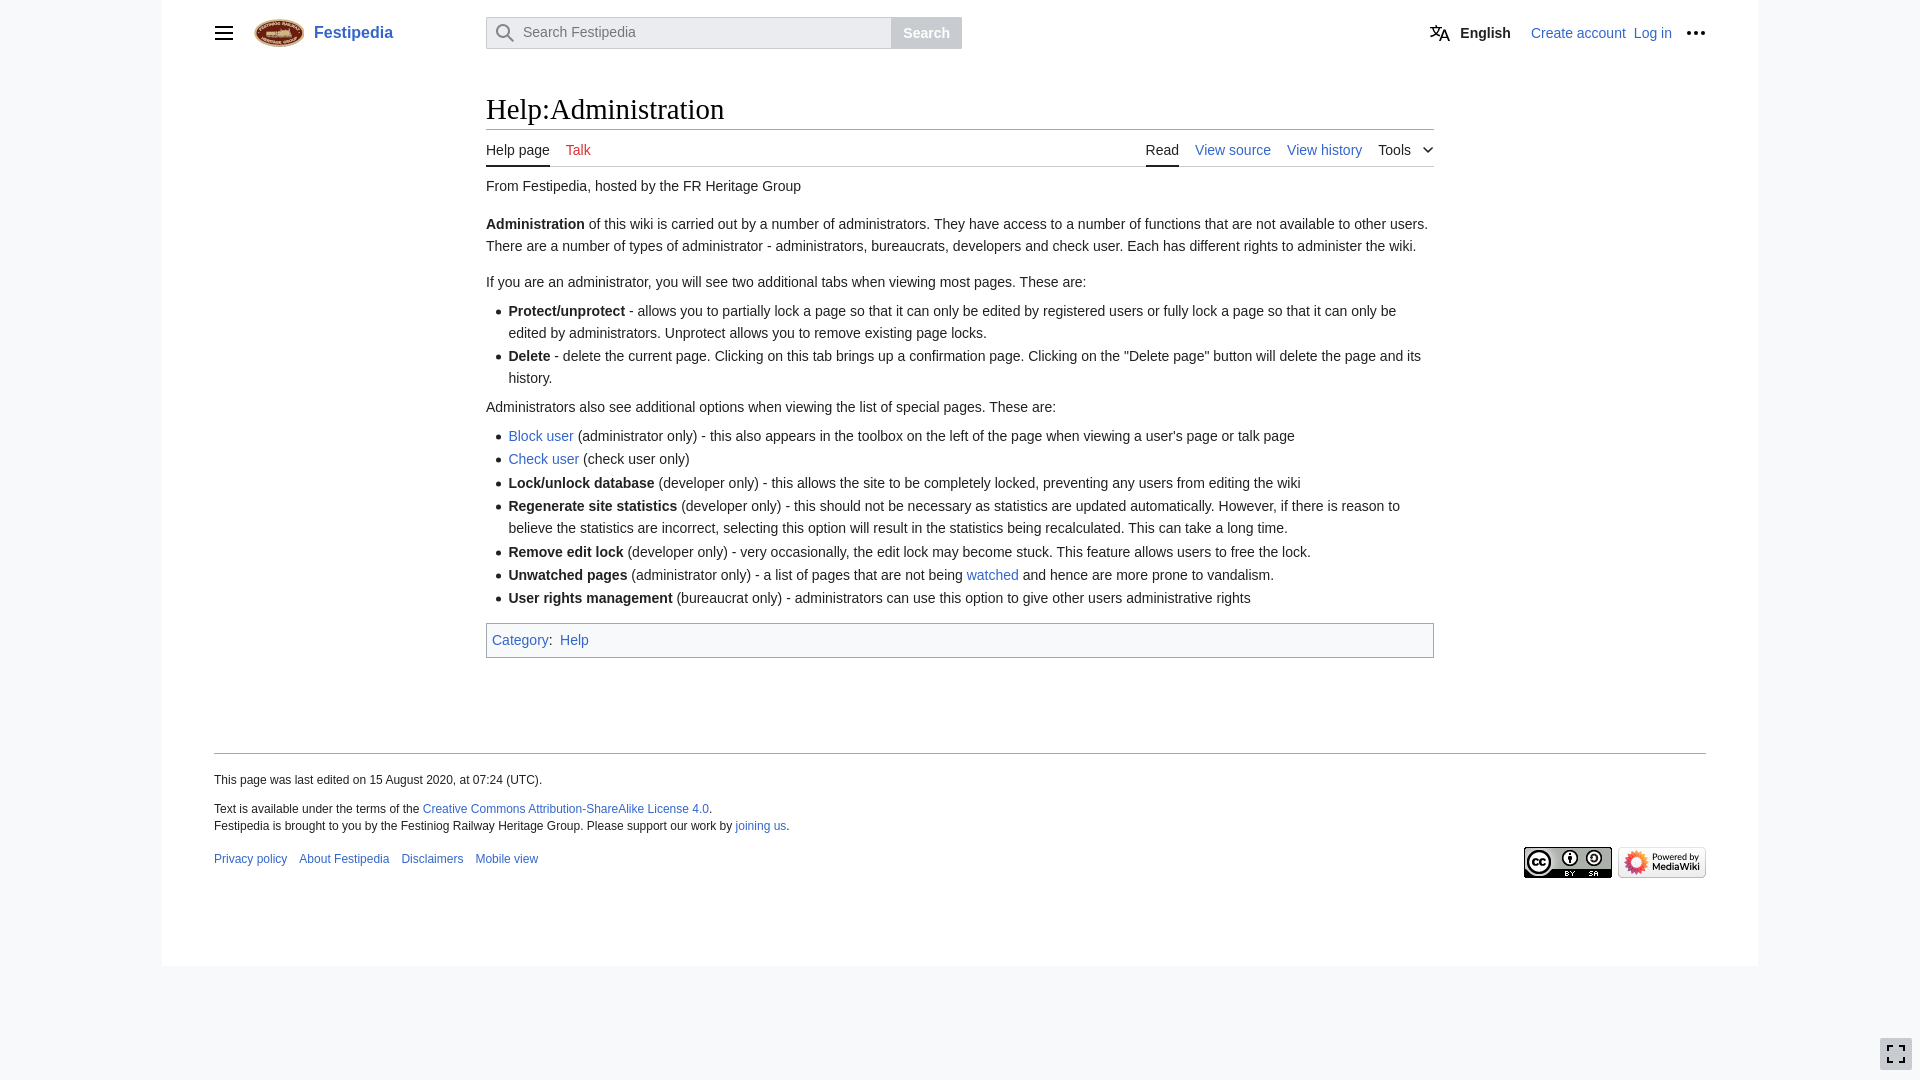 This screenshot has height=1080, width=1920. Describe the element at coordinates (517, 148) in the screenshot. I see `Help page` at that location.